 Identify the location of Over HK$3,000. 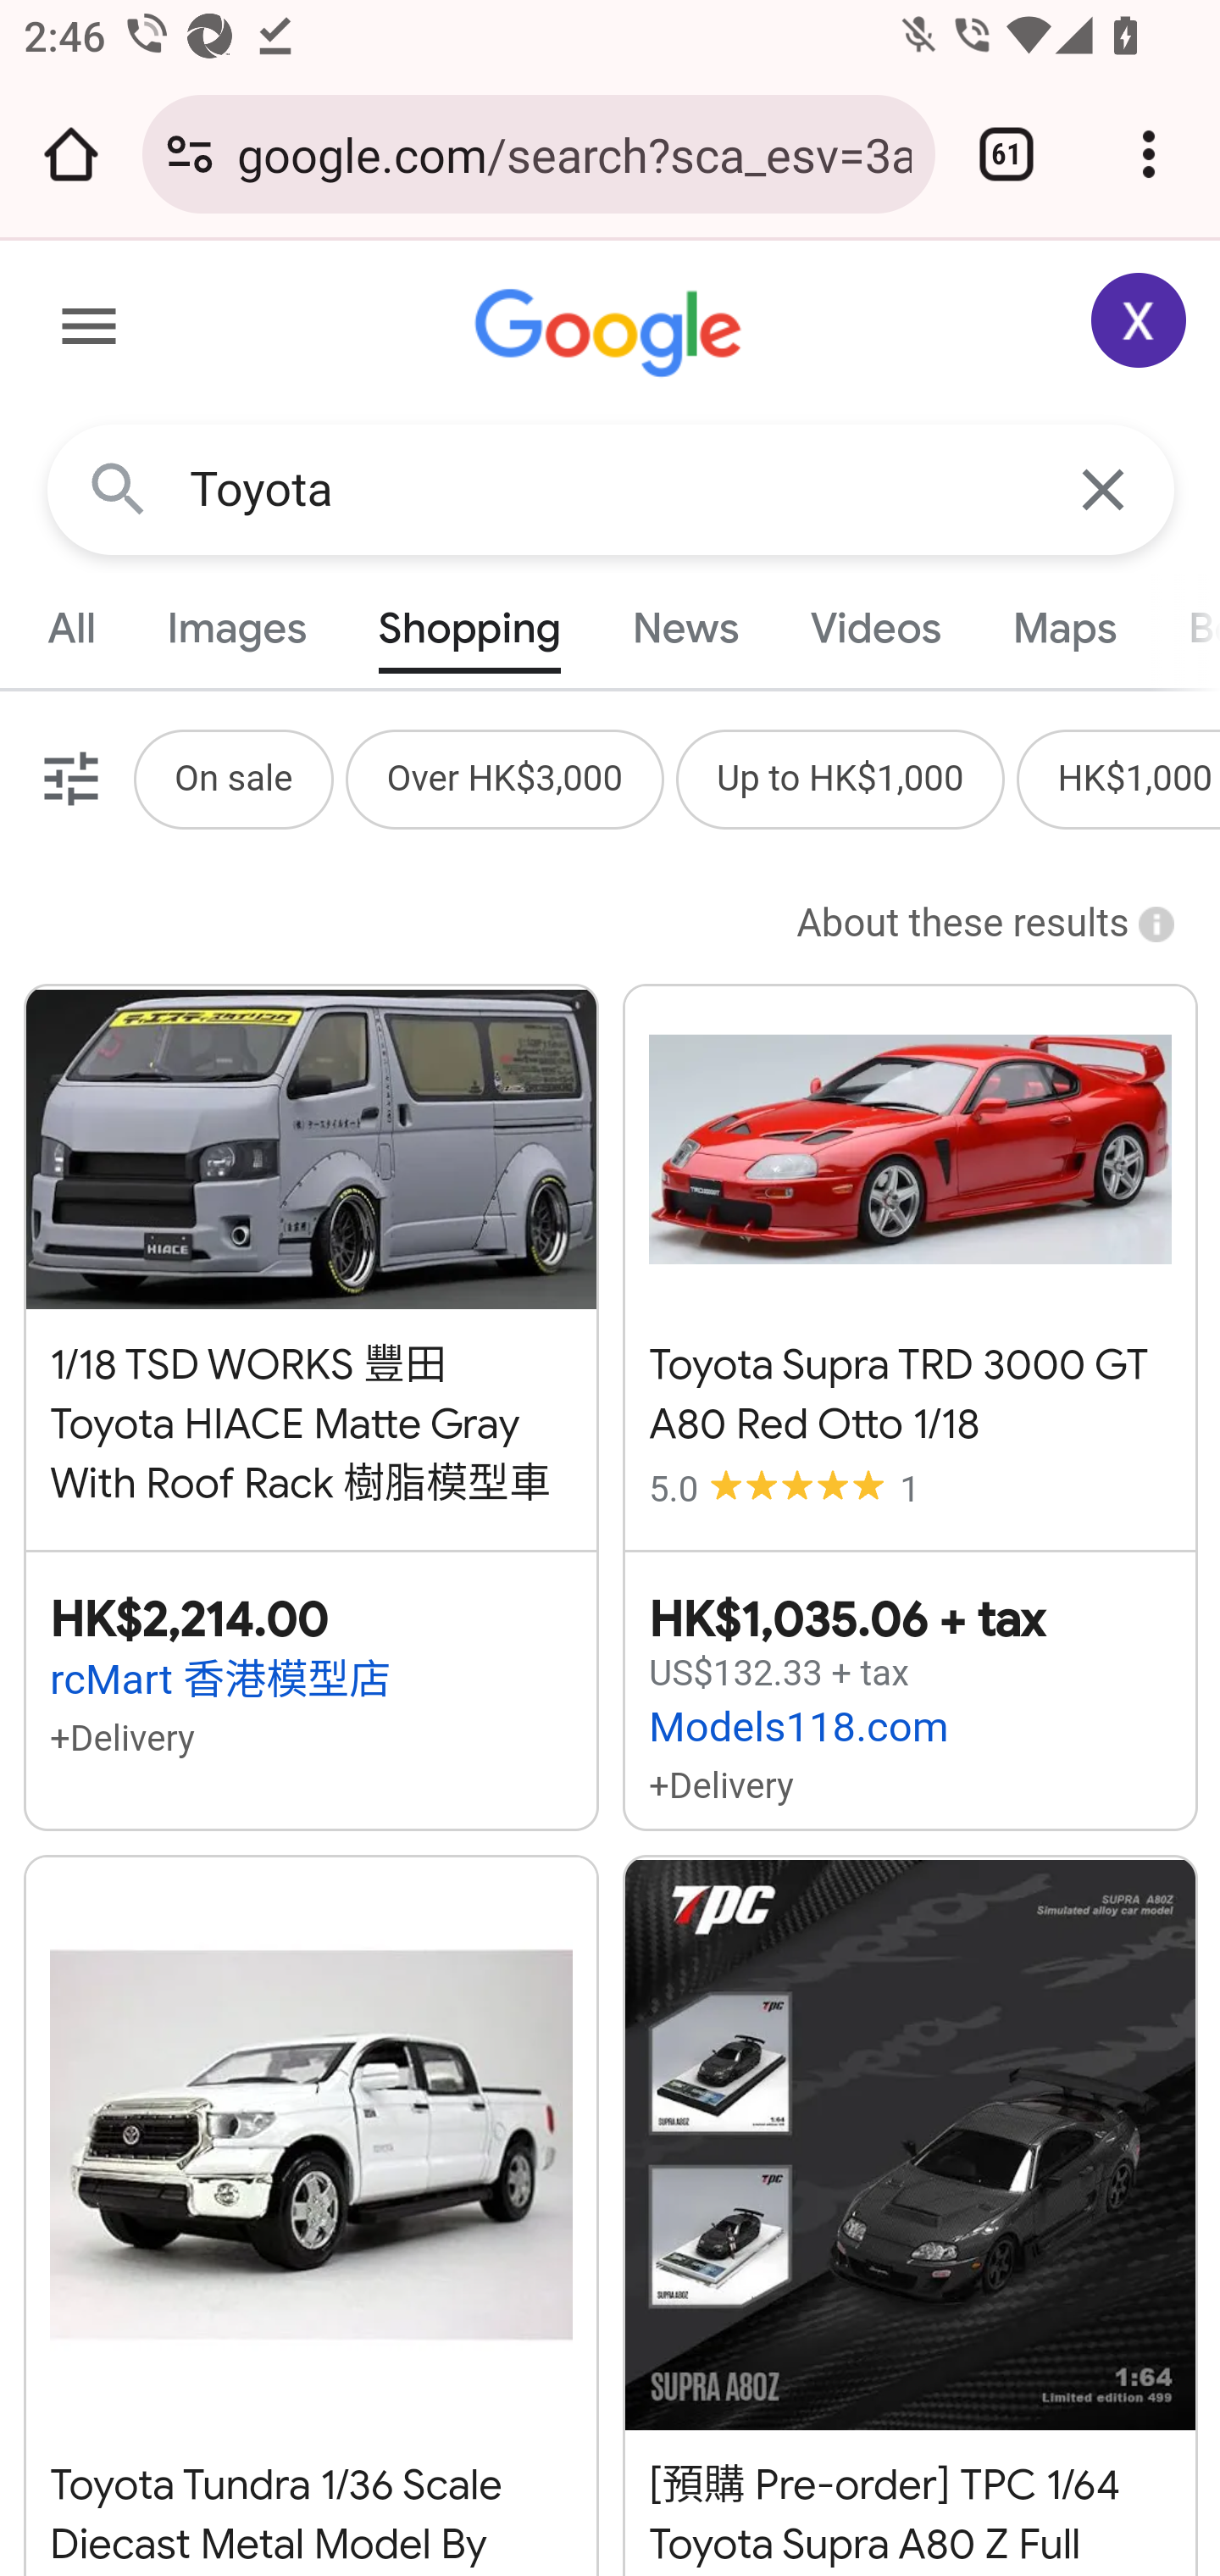
(505, 778).